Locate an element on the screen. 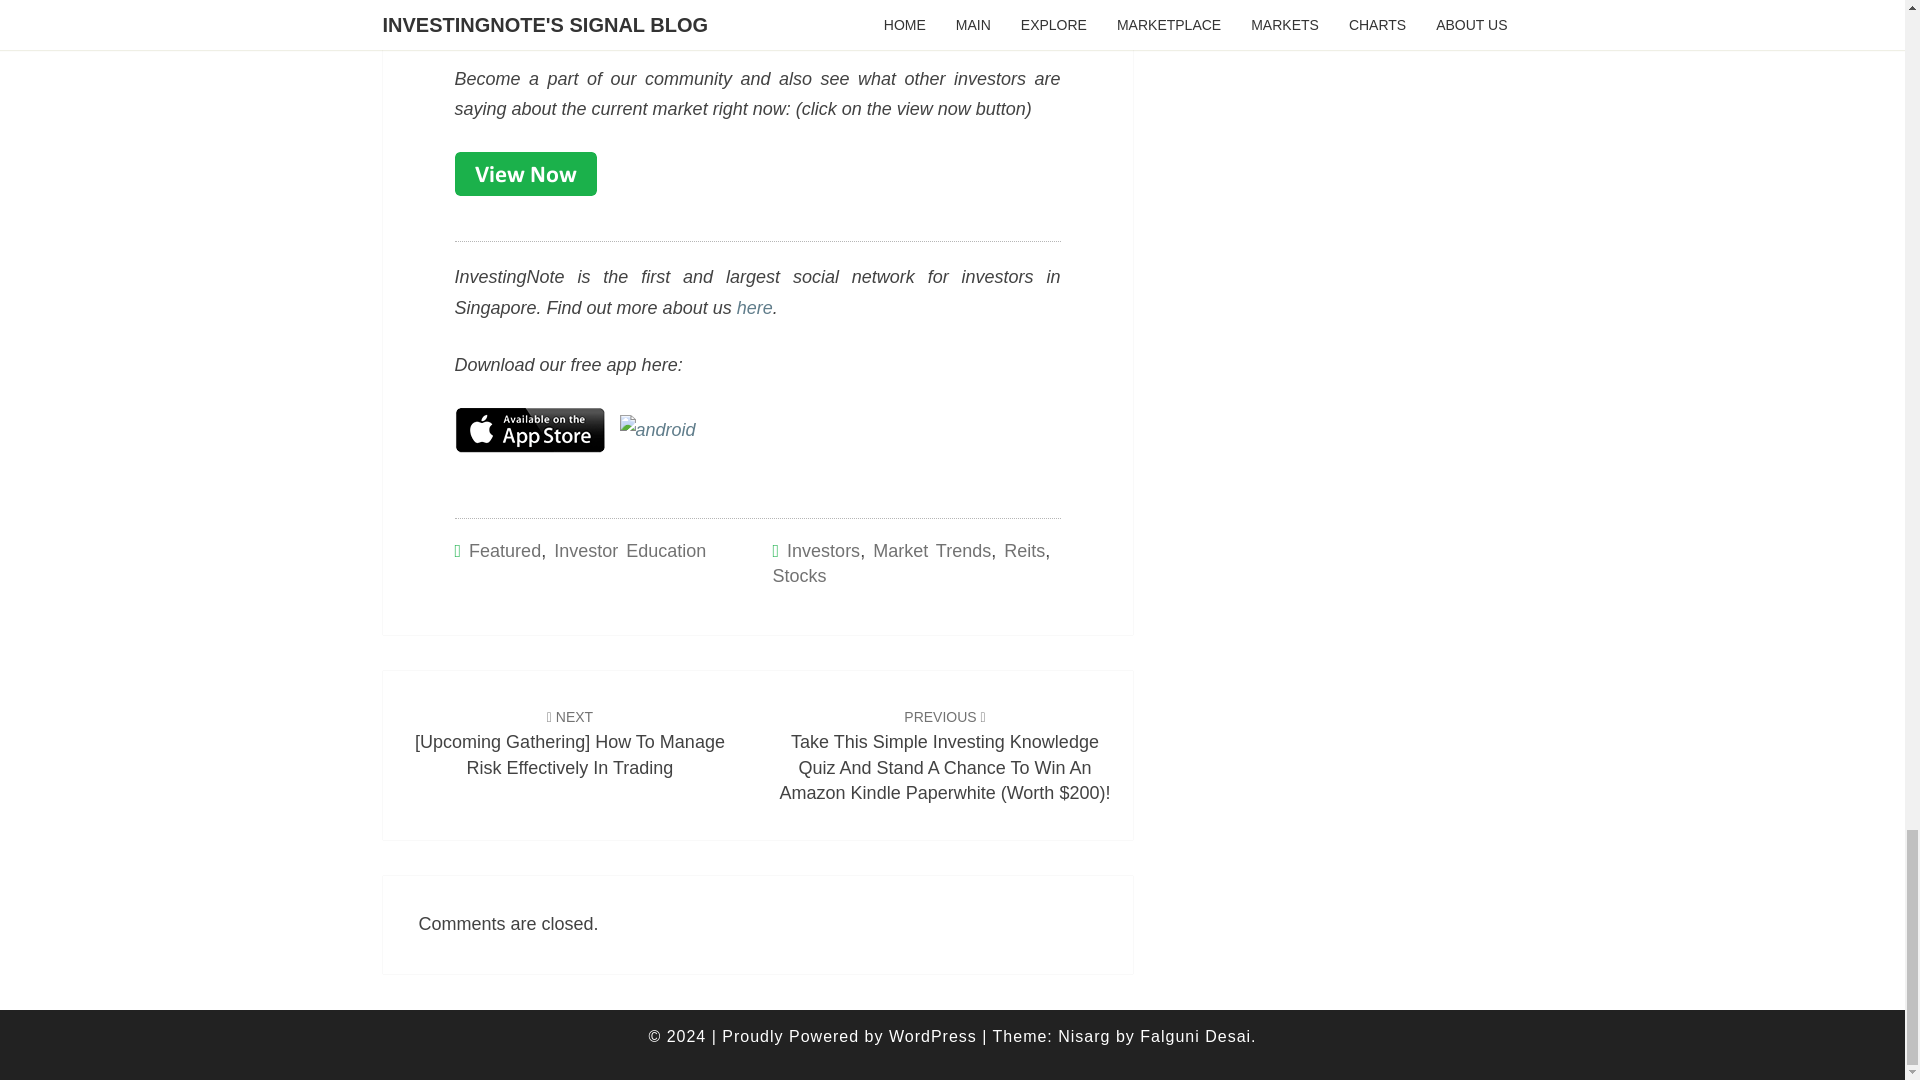 The image size is (1920, 1080). here is located at coordinates (755, 308).